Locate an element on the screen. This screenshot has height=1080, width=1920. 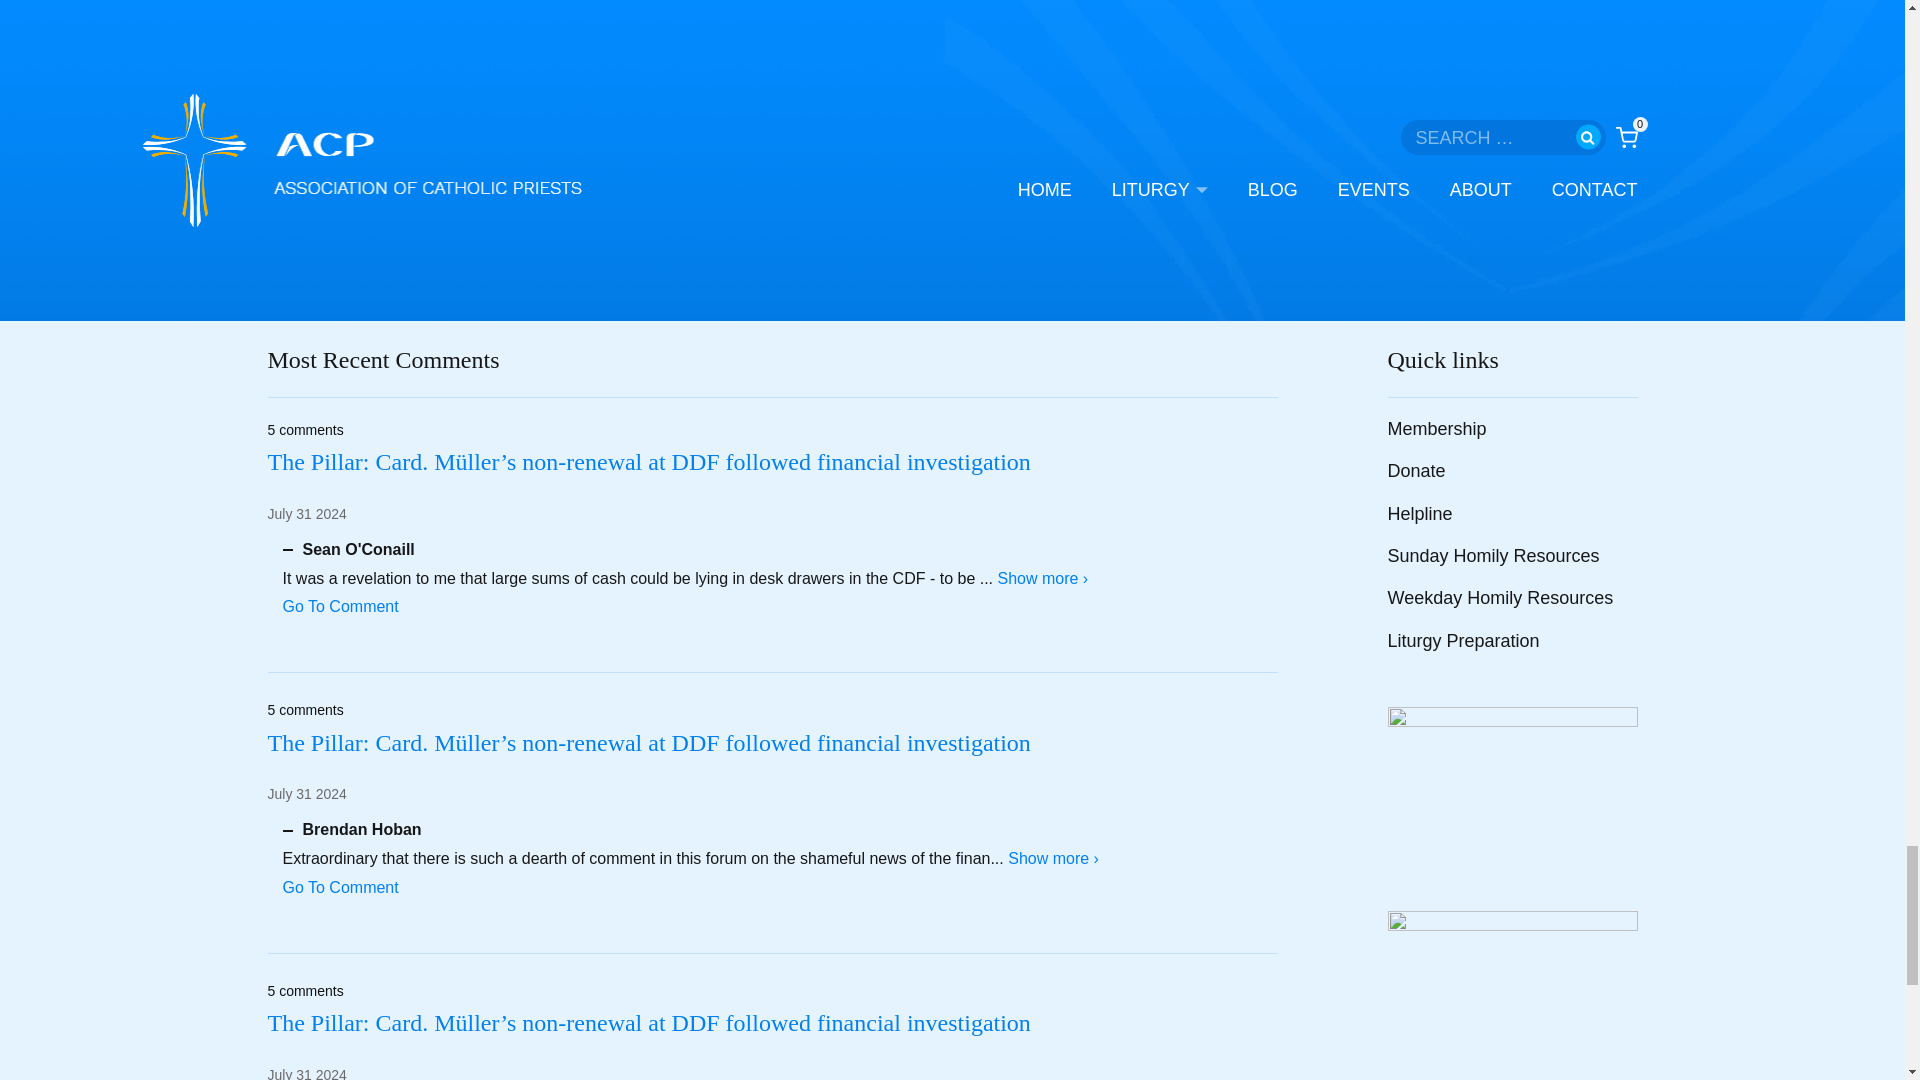
Post Comment is located at coordinates (342, 182).